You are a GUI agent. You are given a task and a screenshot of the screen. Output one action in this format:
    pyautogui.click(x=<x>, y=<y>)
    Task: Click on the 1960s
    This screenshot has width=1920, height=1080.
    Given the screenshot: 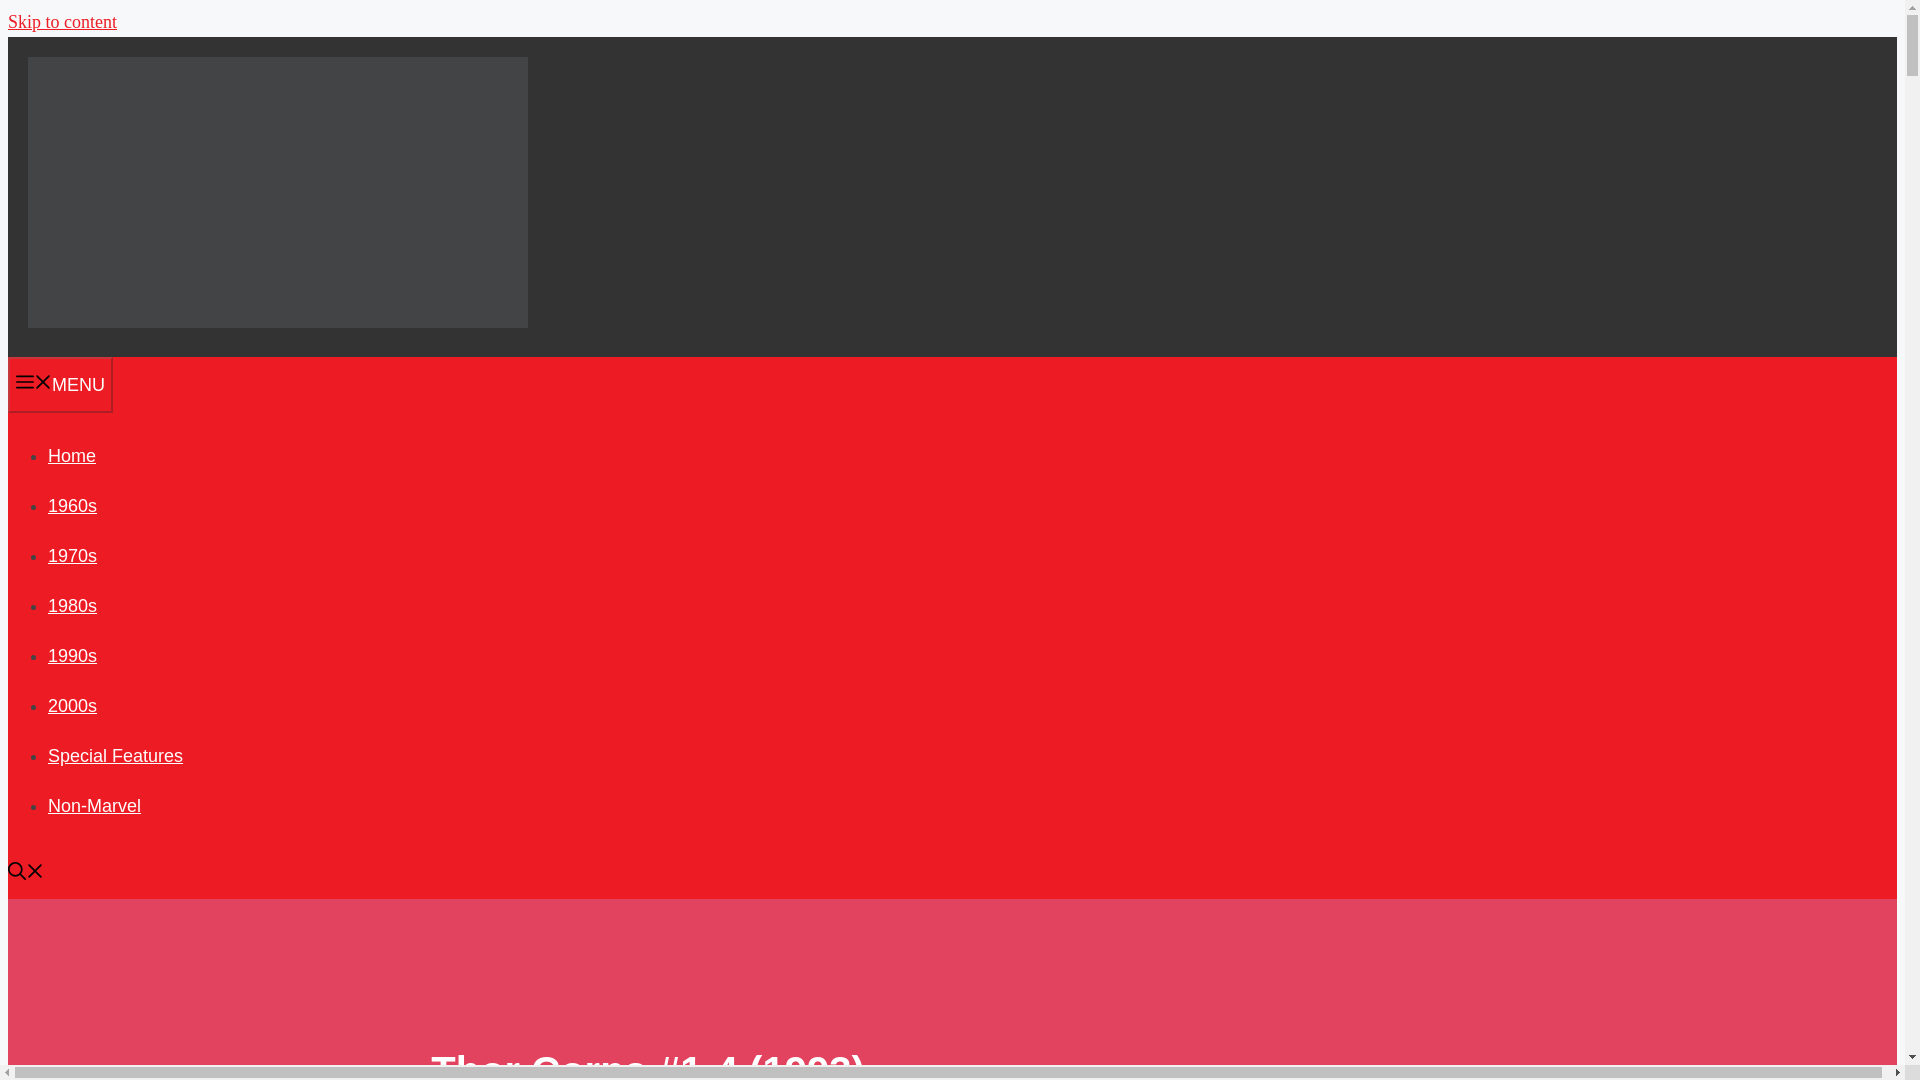 What is the action you would take?
    pyautogui.click(x=72, y=506)
    